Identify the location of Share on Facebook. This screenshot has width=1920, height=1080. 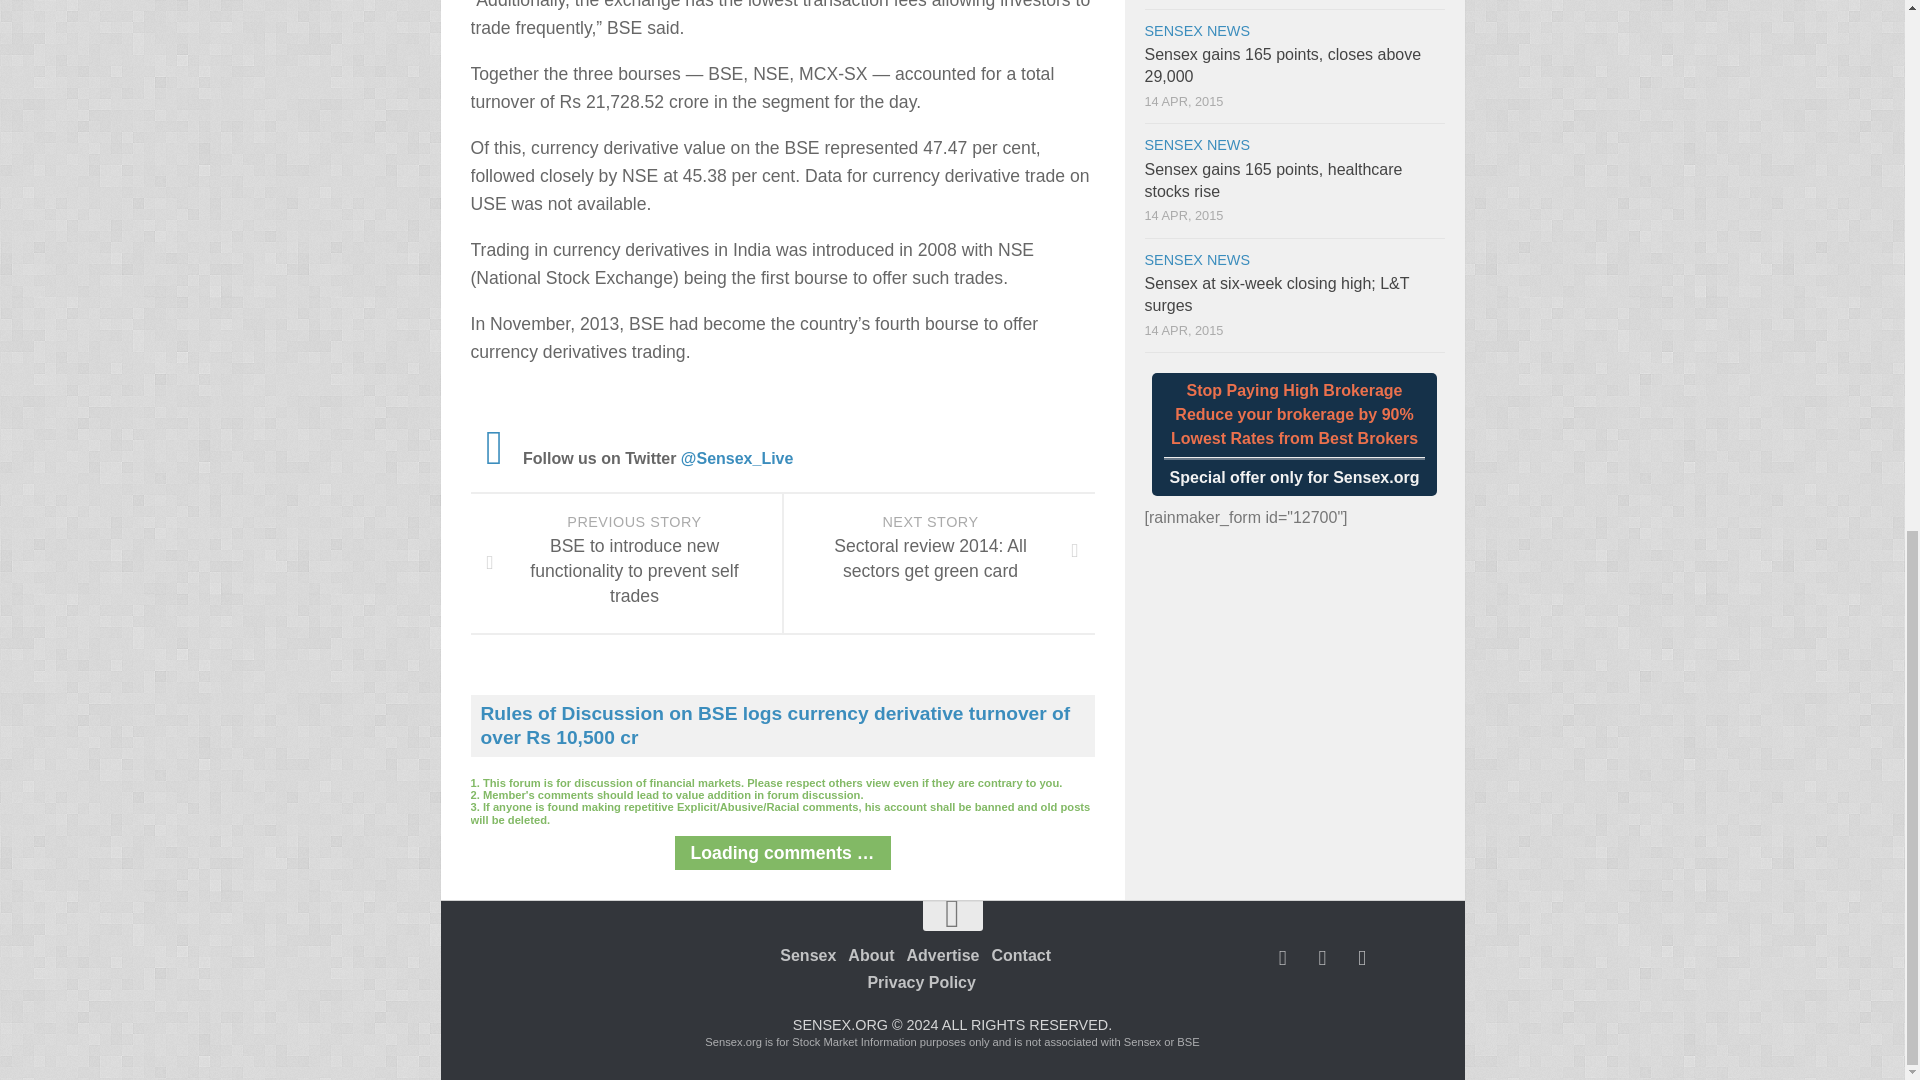
(1282, 957).